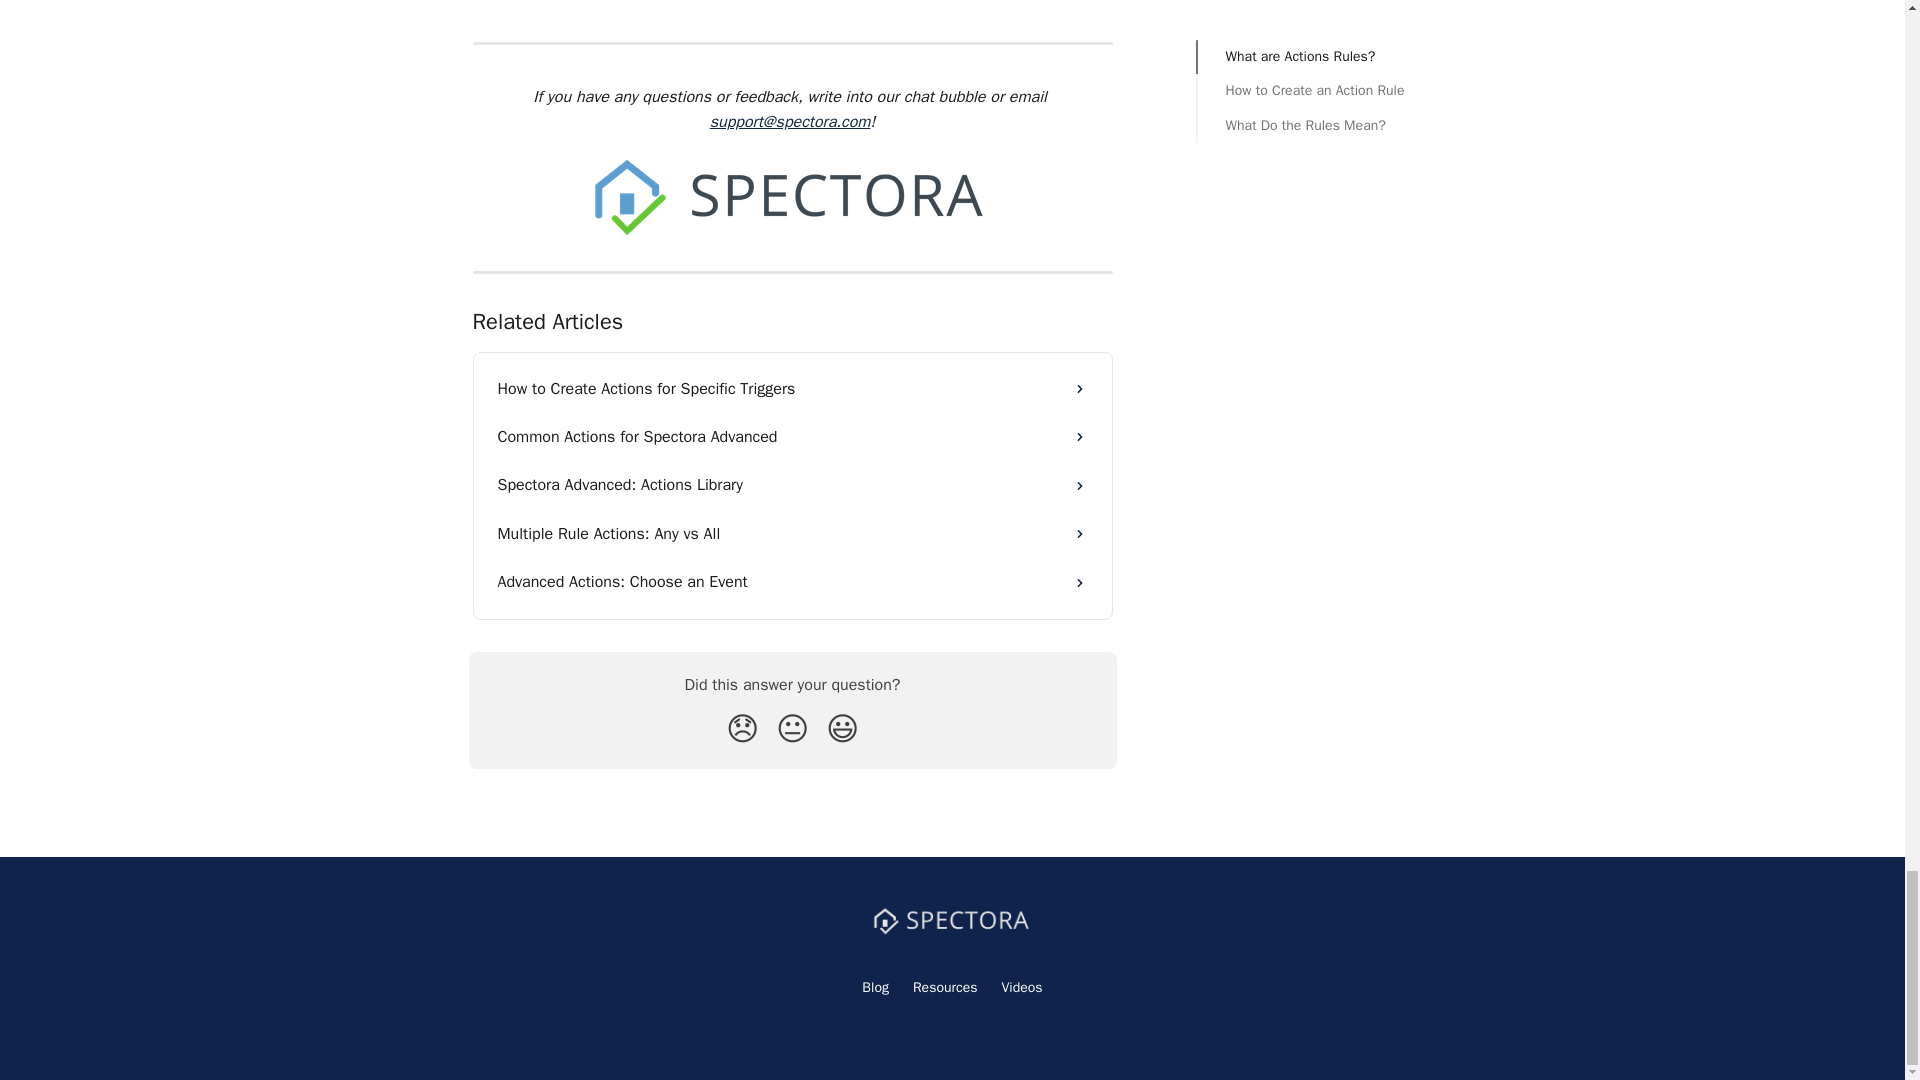 This screenshot has width=1920, height=1080. Describe the element at coordinates (945, 986) in the screenshot. I see `Resources` at that location.